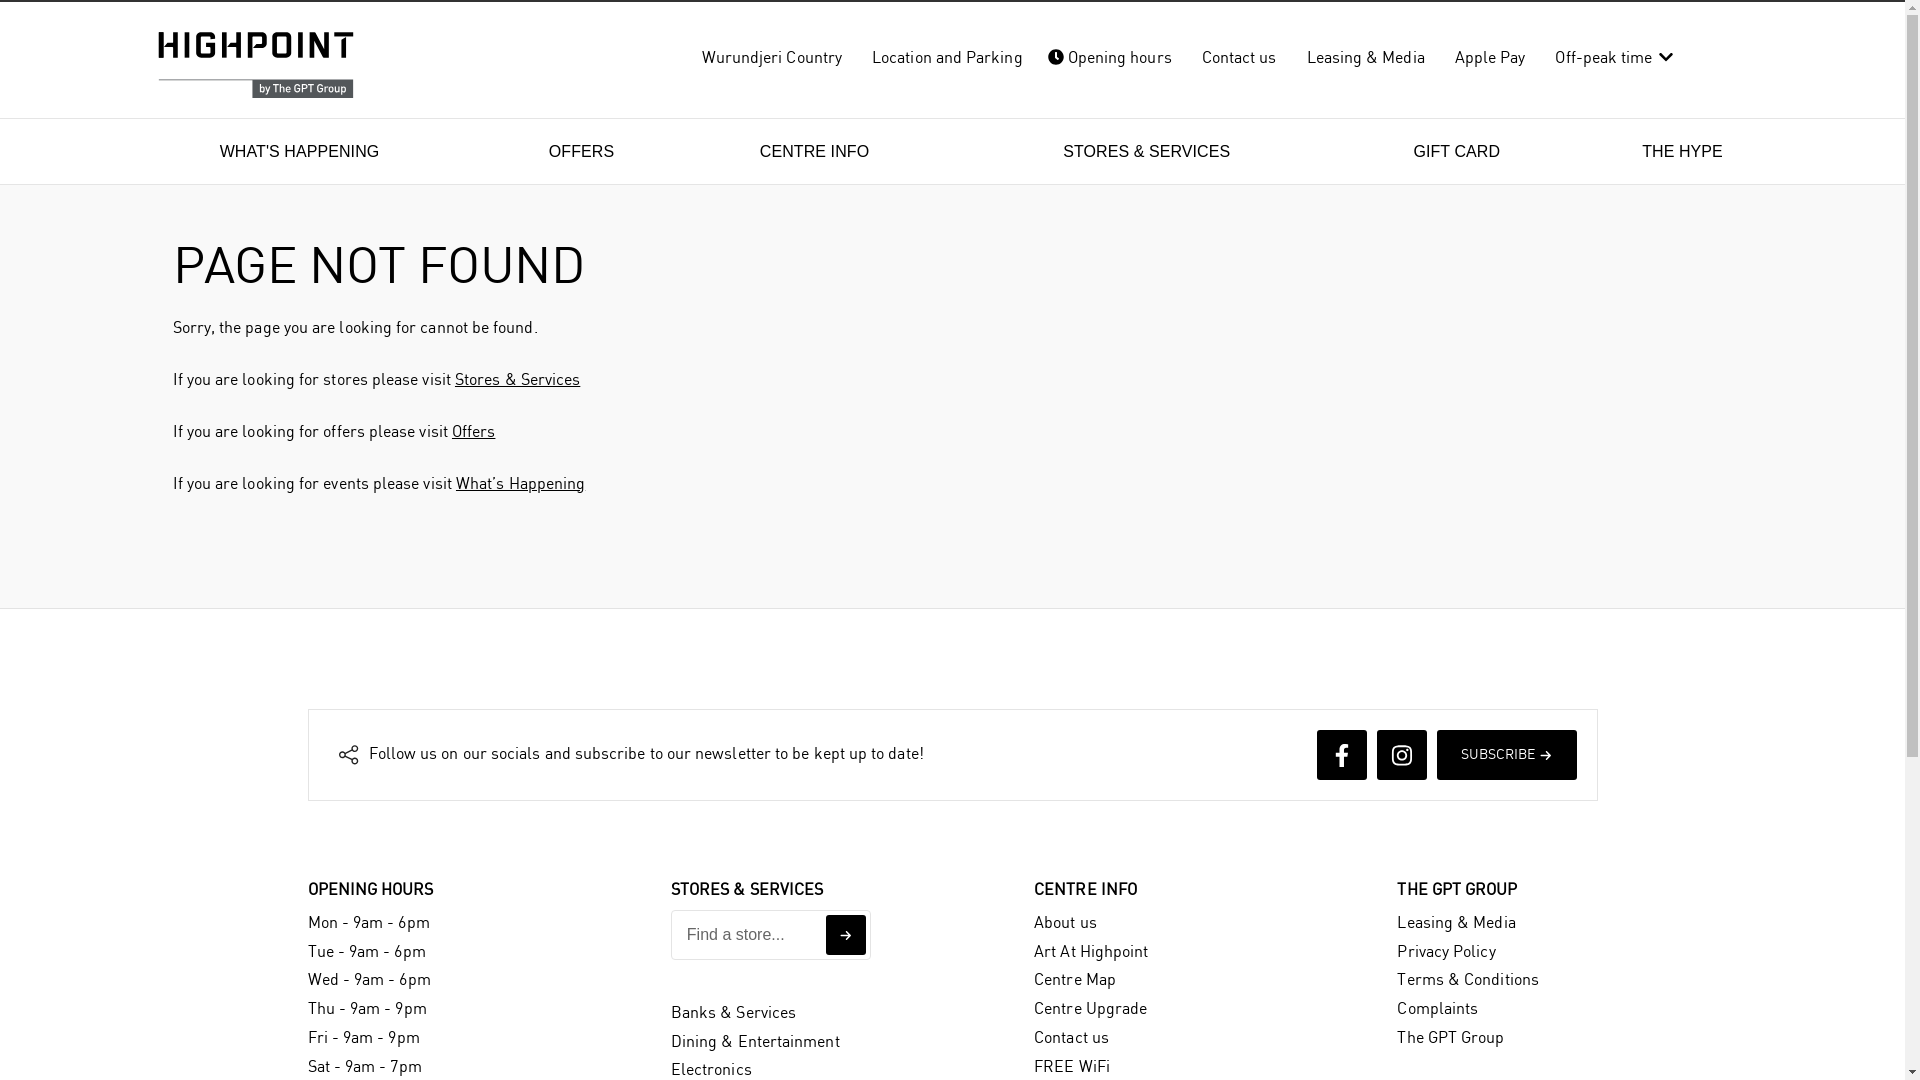 Image resolution: width=1920 pixels, height=1080 pixels. Describe the element at coordinates (1075, 980) in the screenshot. I see `Centre Map` at that location.